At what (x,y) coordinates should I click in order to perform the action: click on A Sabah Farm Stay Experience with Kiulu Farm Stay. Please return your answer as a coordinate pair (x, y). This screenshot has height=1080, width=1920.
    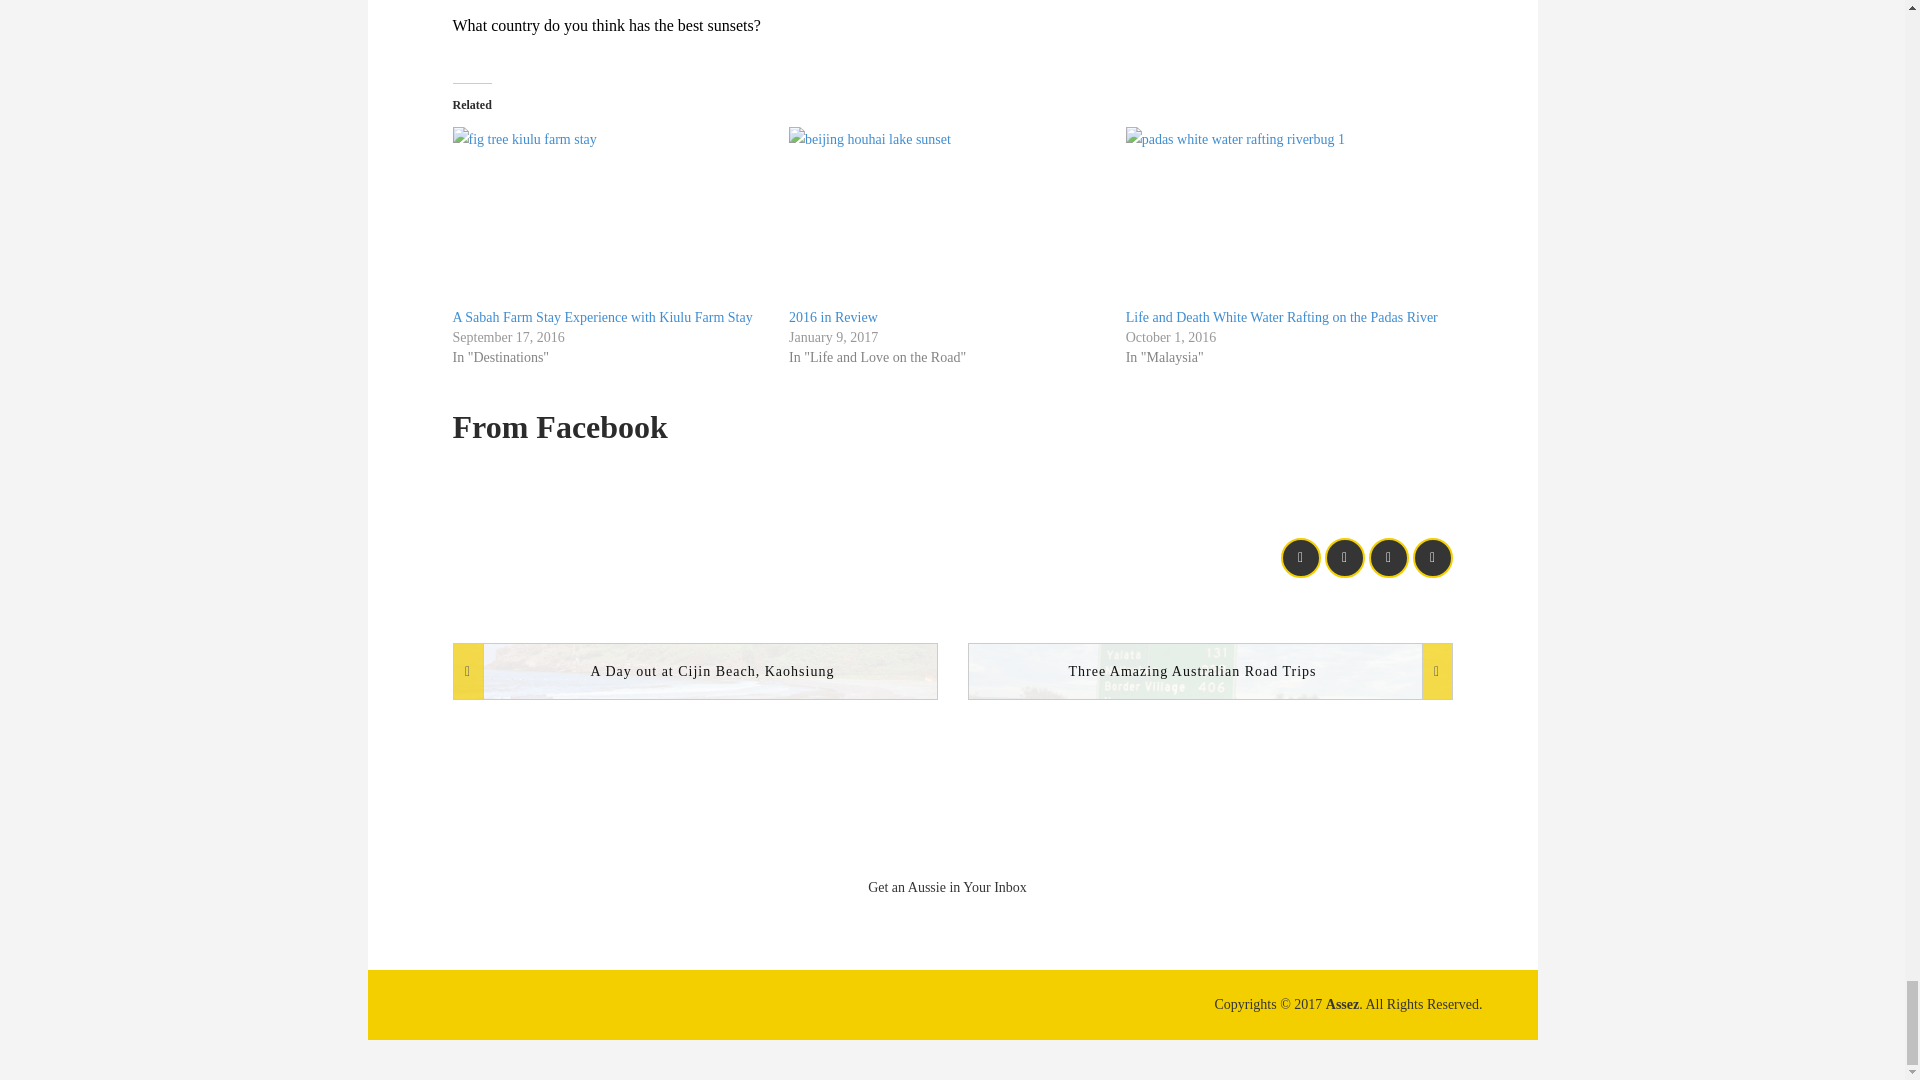
    Looking at the image, I should click on (610, 217).